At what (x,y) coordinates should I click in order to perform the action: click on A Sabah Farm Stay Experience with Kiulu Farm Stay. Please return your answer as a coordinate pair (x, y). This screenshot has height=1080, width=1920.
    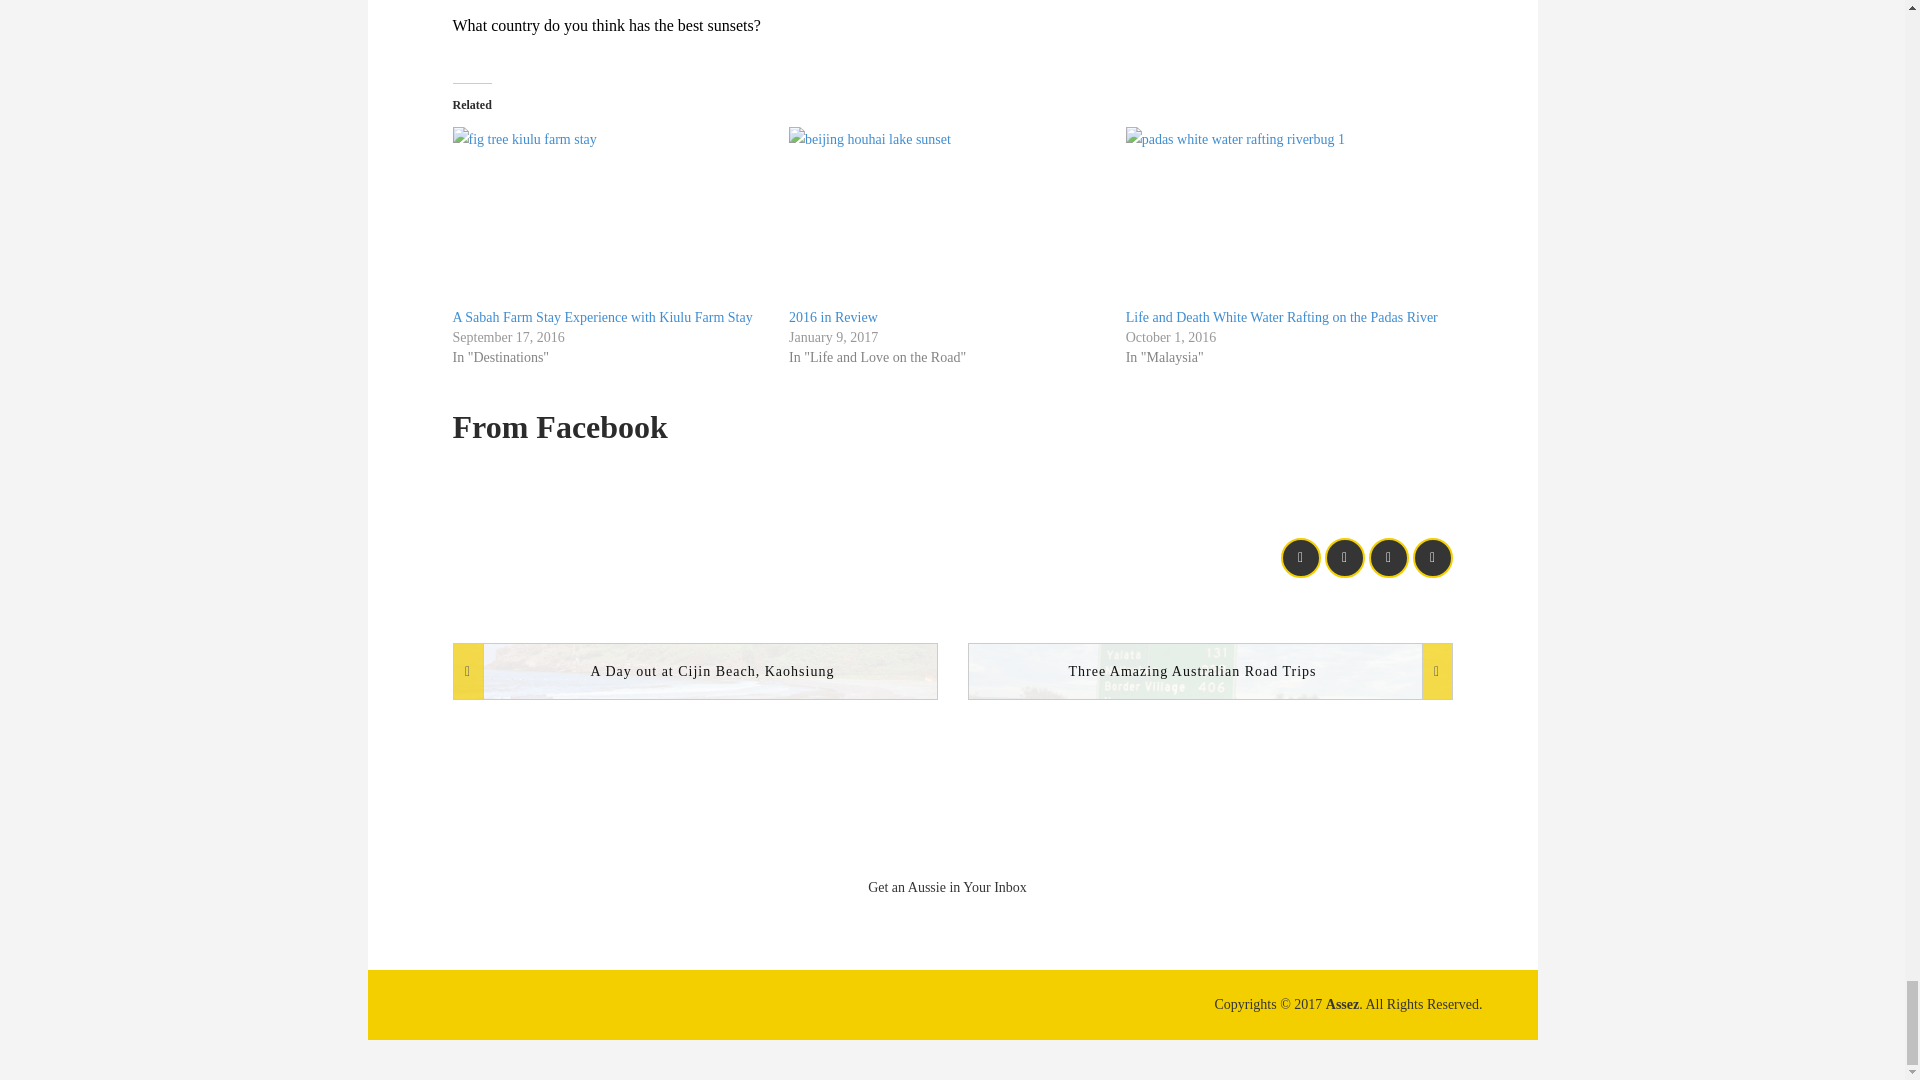
    Looking at the image, I should click on (610, 217).